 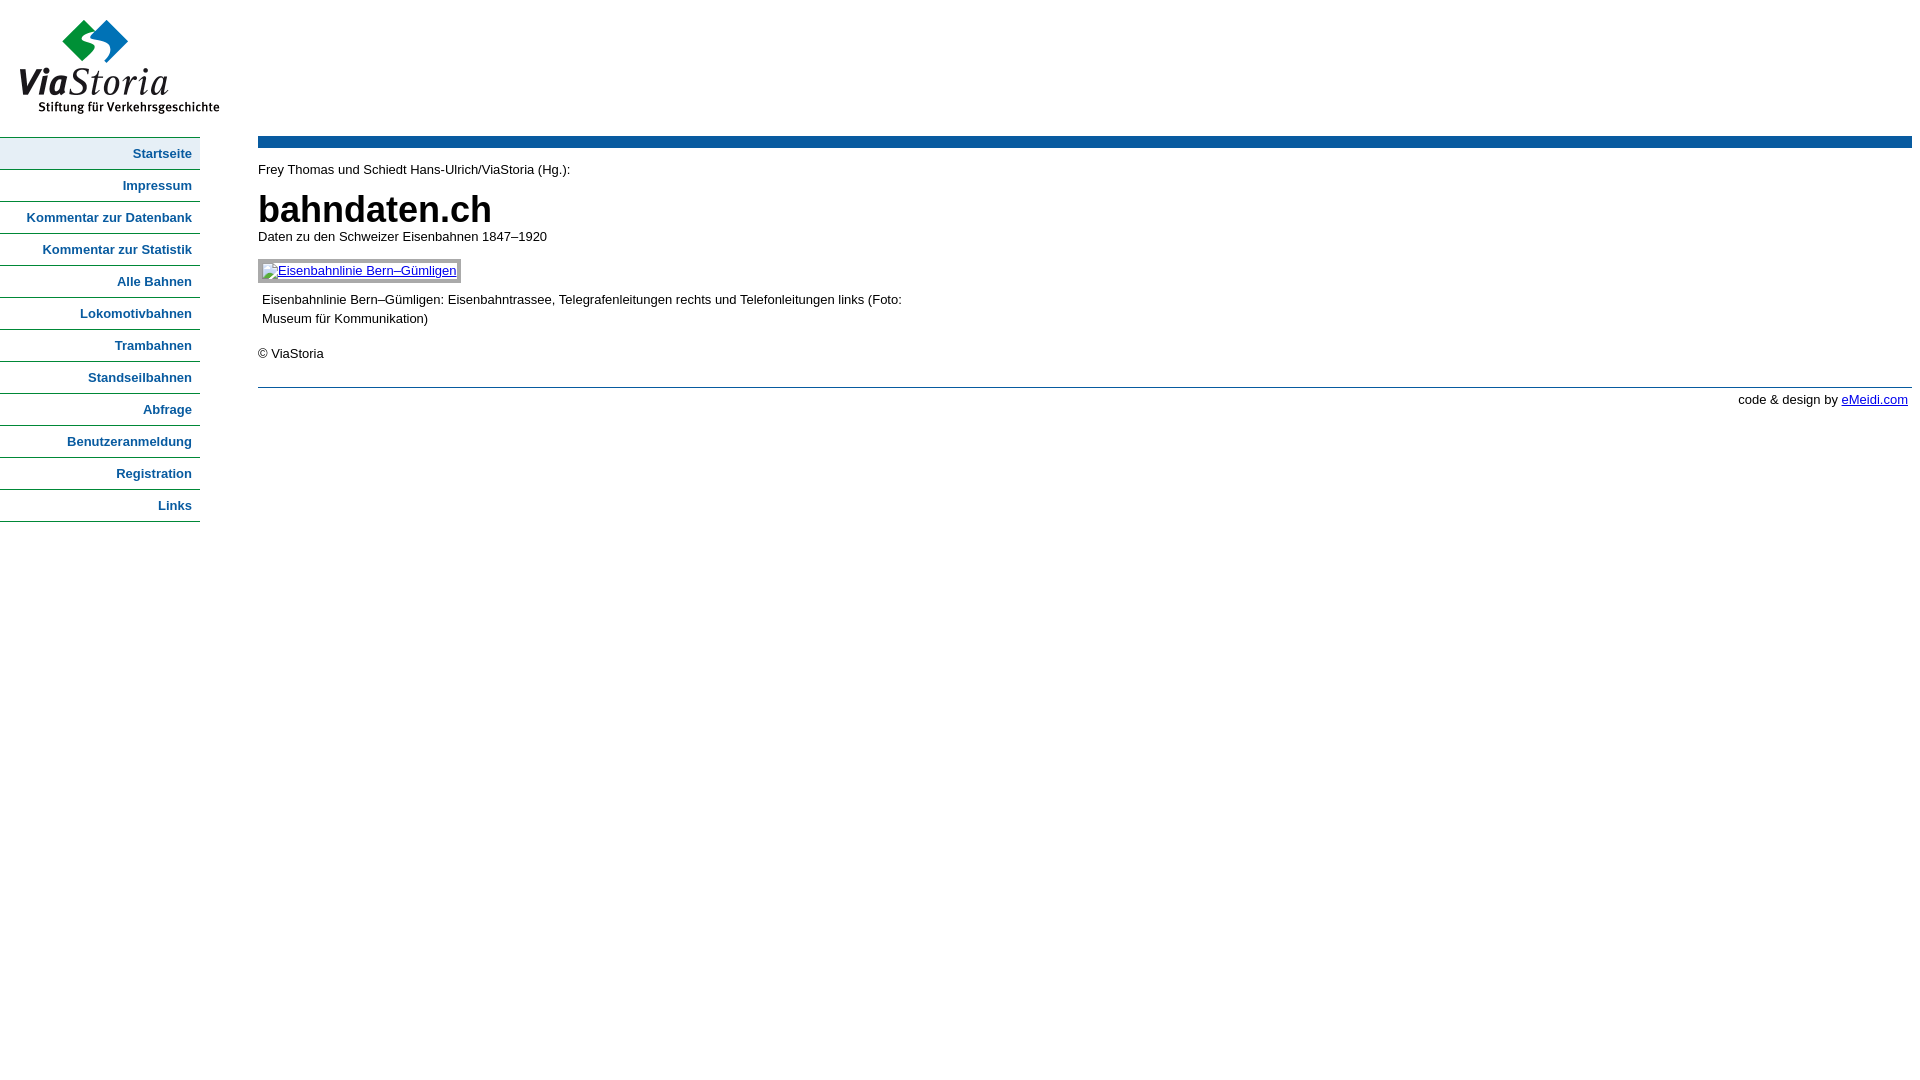 I want to click on Standseilbahnen, so click(x=100, y=378).